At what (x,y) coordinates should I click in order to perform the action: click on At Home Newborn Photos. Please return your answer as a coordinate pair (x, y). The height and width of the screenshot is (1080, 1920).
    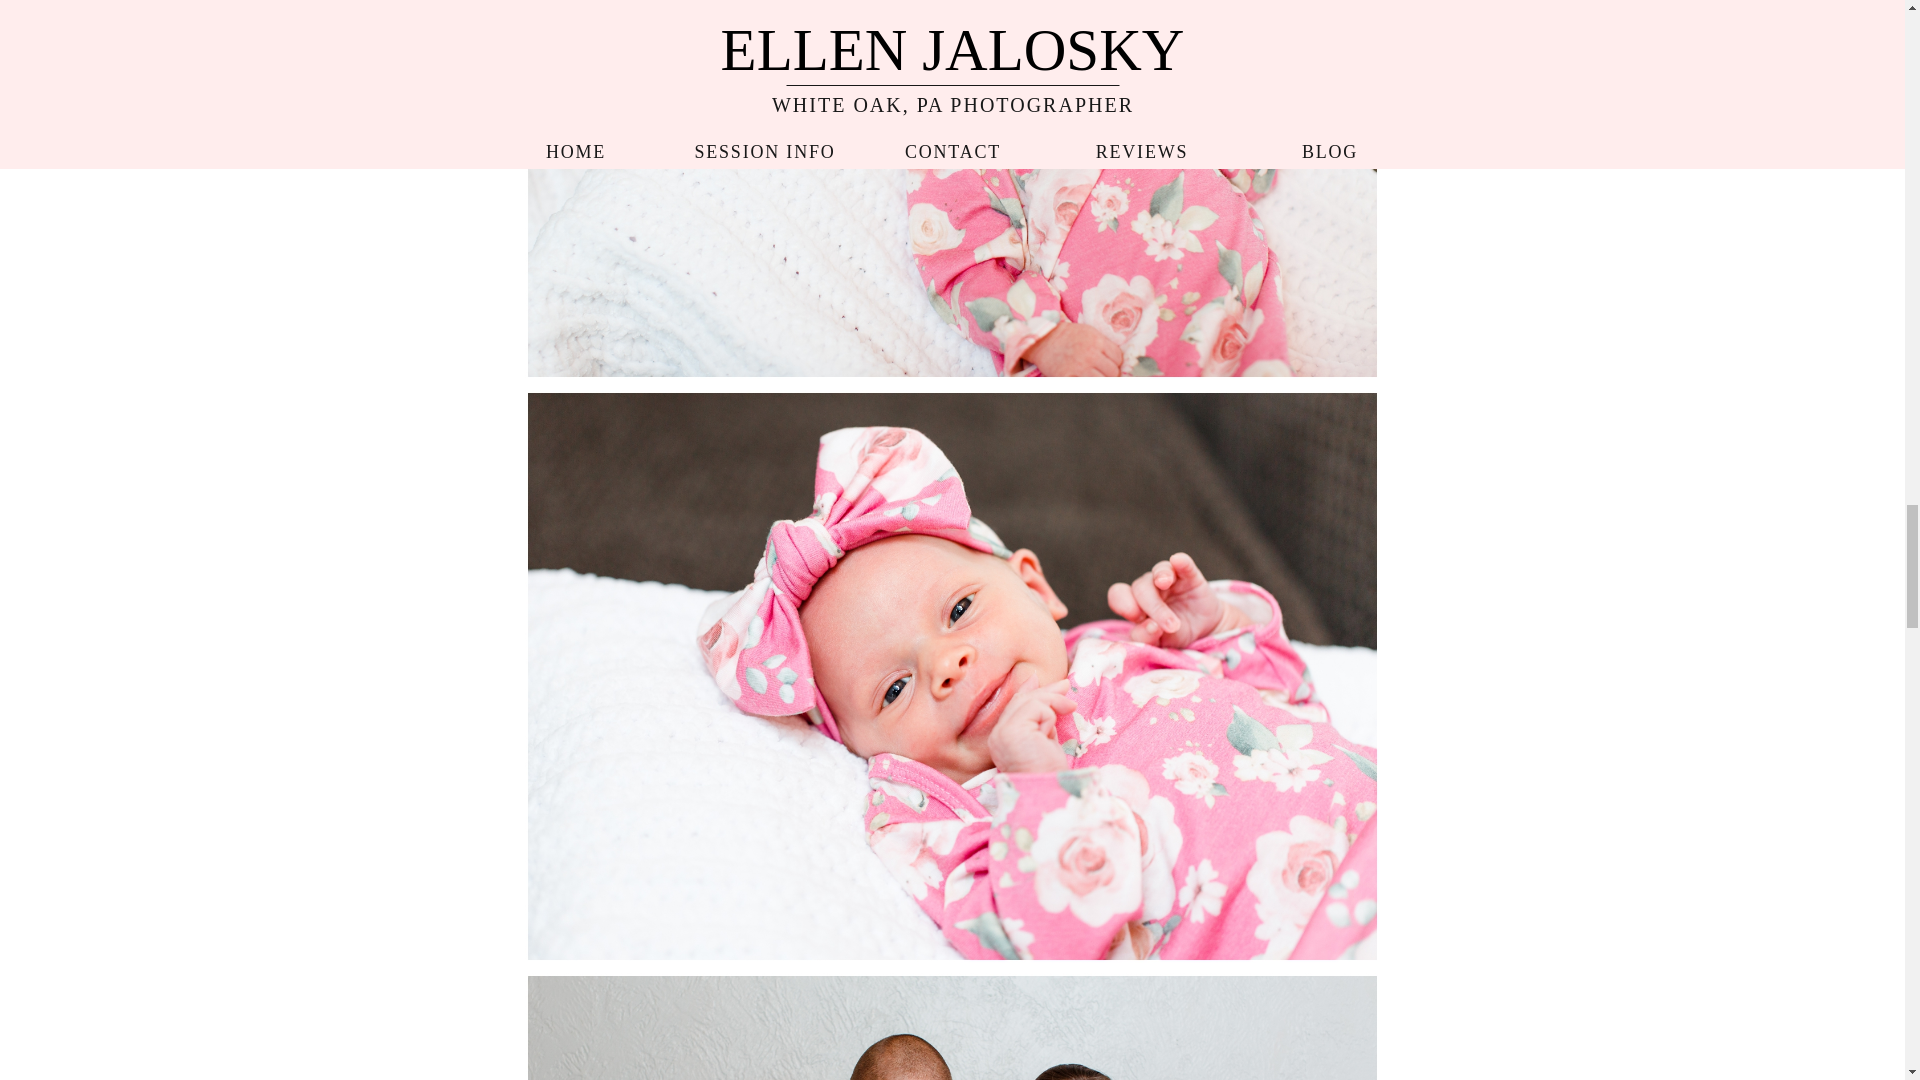
    Looking at the image, I should click on (951, 1026).